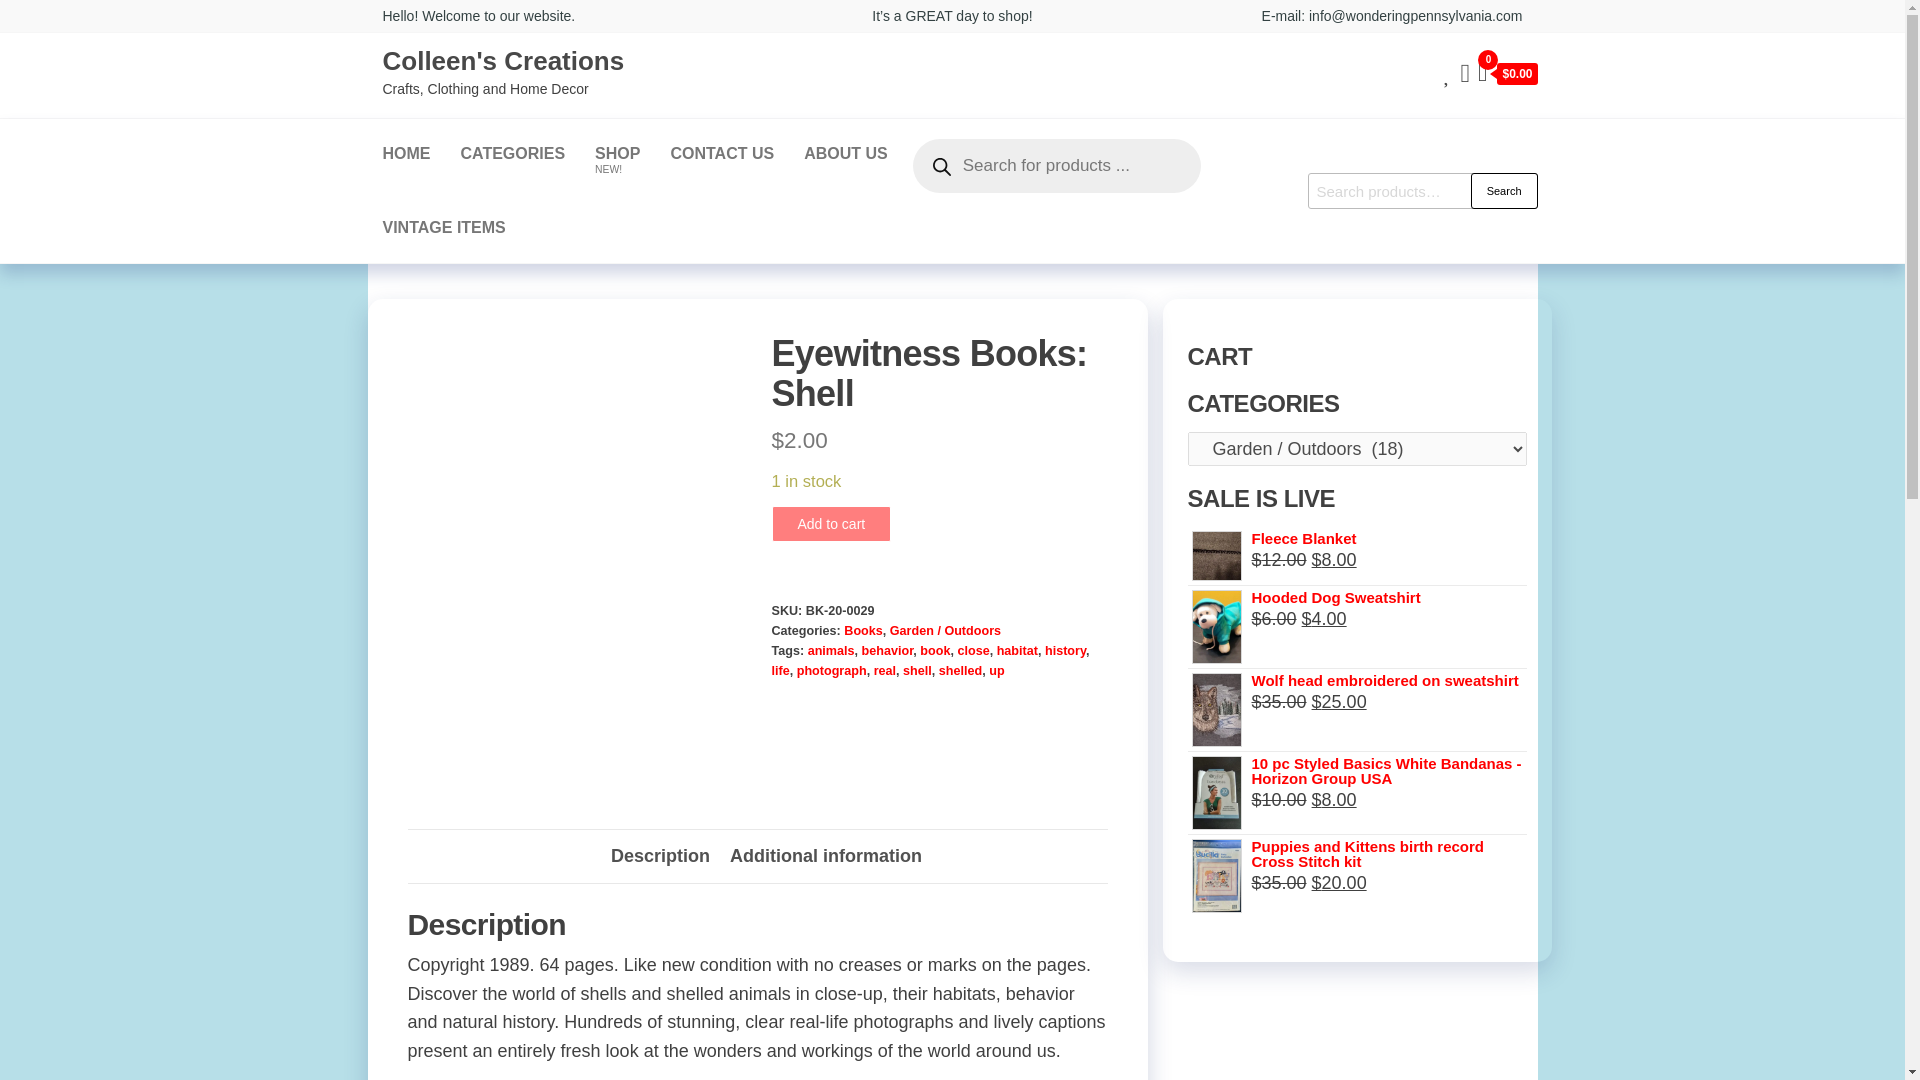 This screenshot has width=1920, height=1080. Describe the element at coordinates (406, 154) in the screenshot. I see `Home` at that location.